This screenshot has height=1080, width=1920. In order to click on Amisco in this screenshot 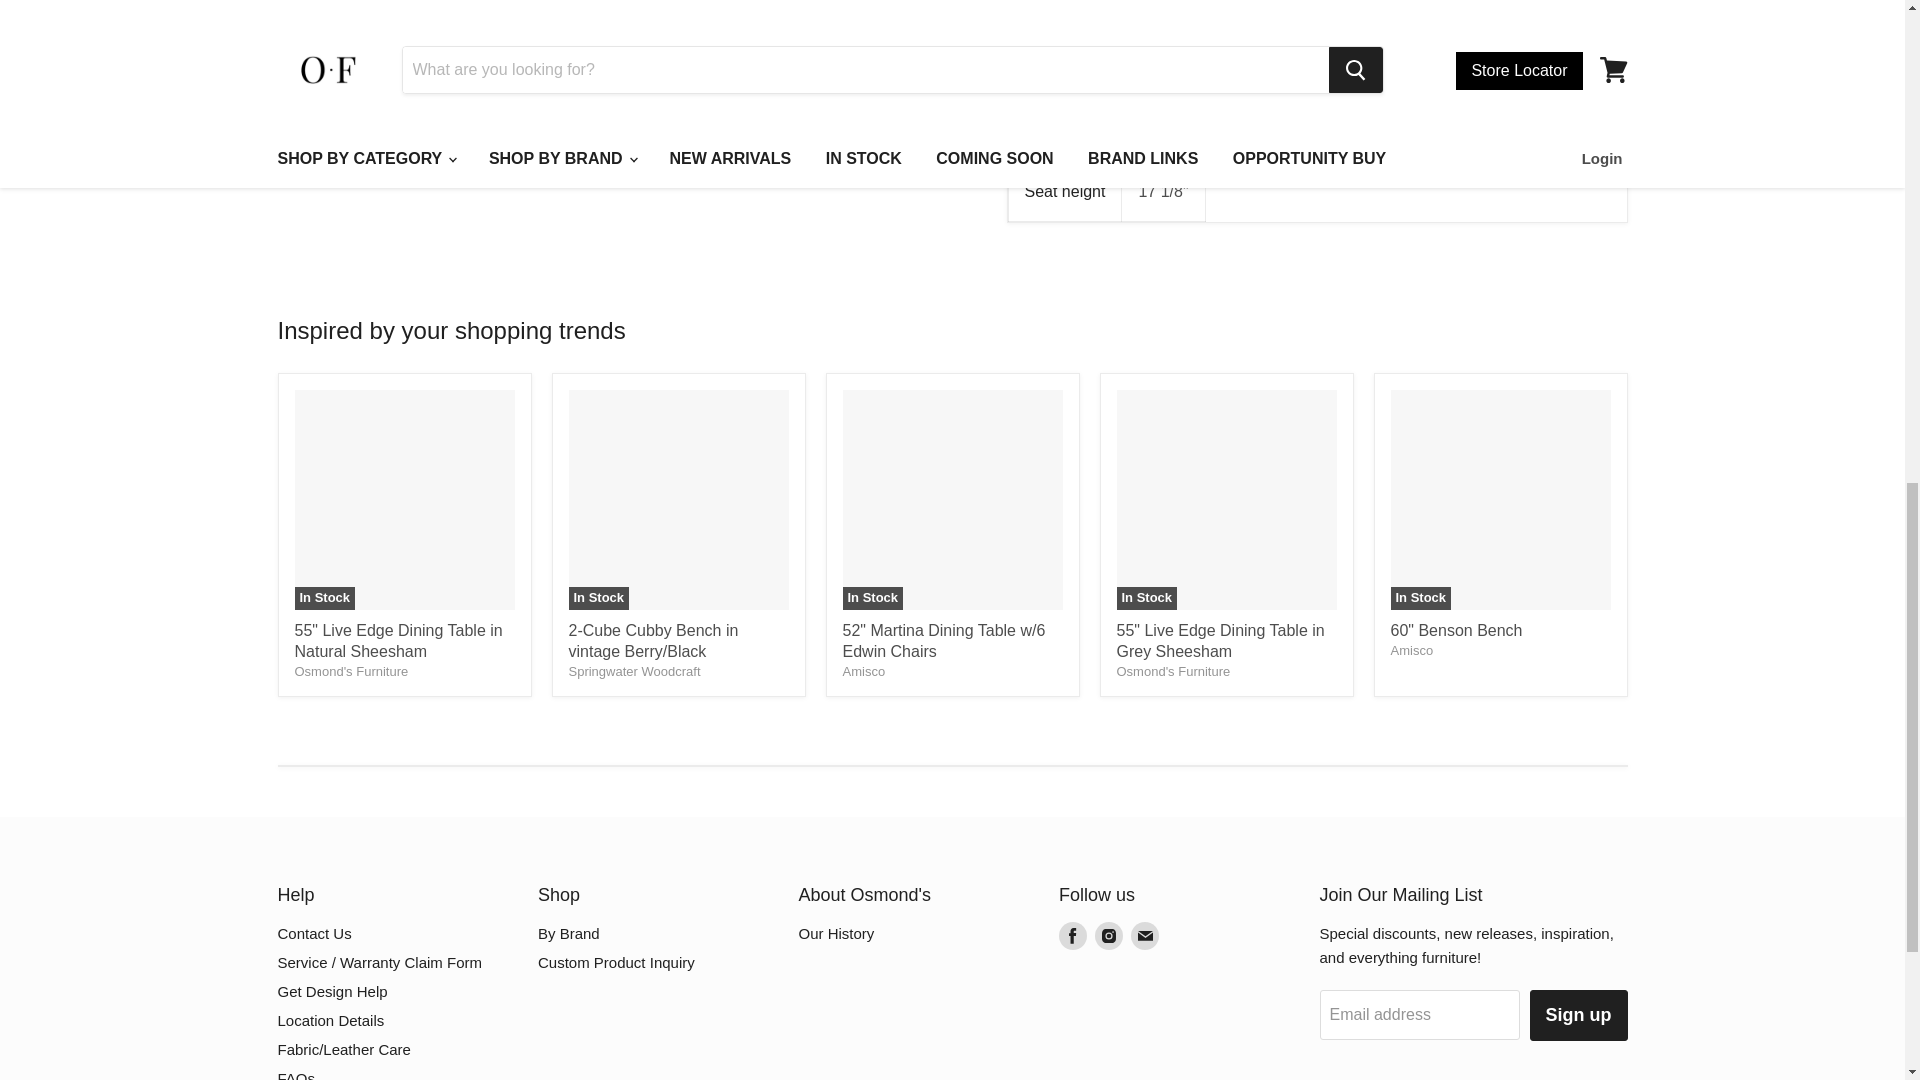, I will do `click(864, 672)`.